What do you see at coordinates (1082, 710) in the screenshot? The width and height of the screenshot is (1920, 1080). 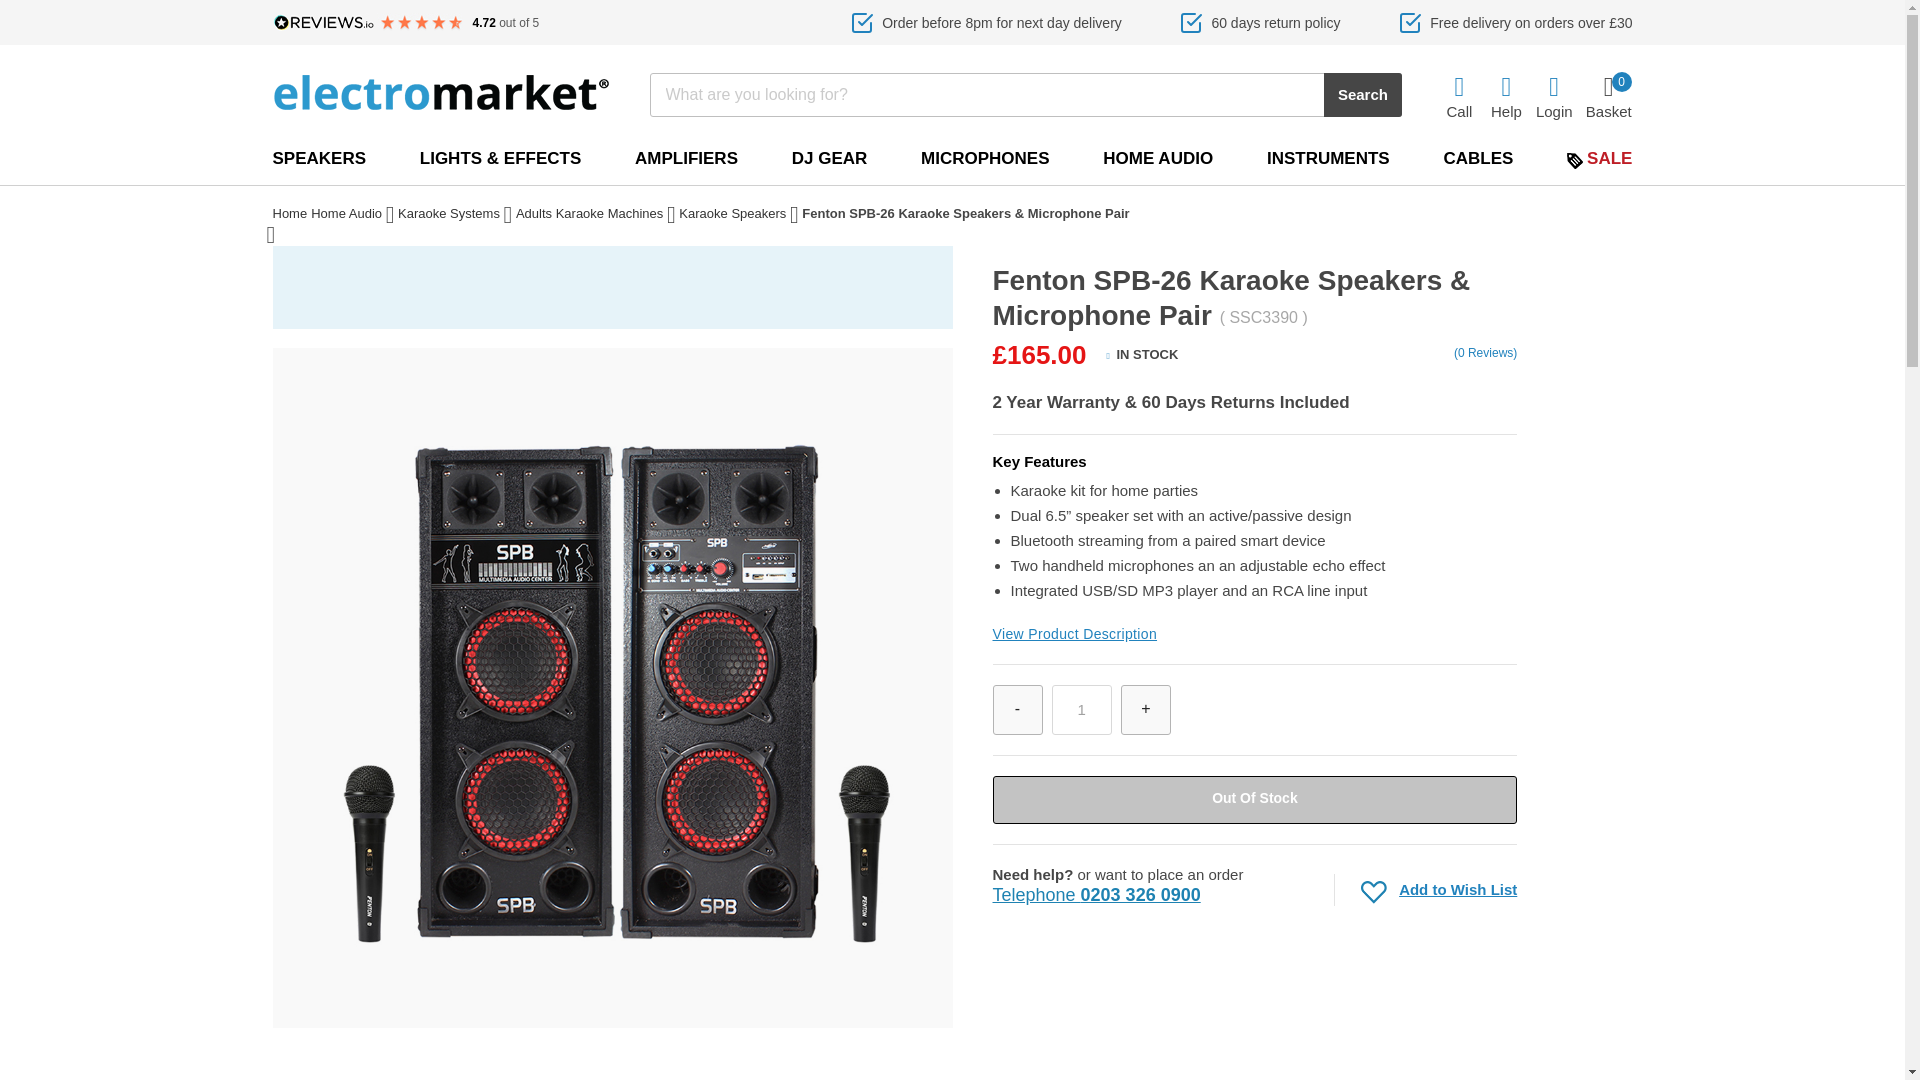 I see `Qty` at bounding box center [1082, 710].